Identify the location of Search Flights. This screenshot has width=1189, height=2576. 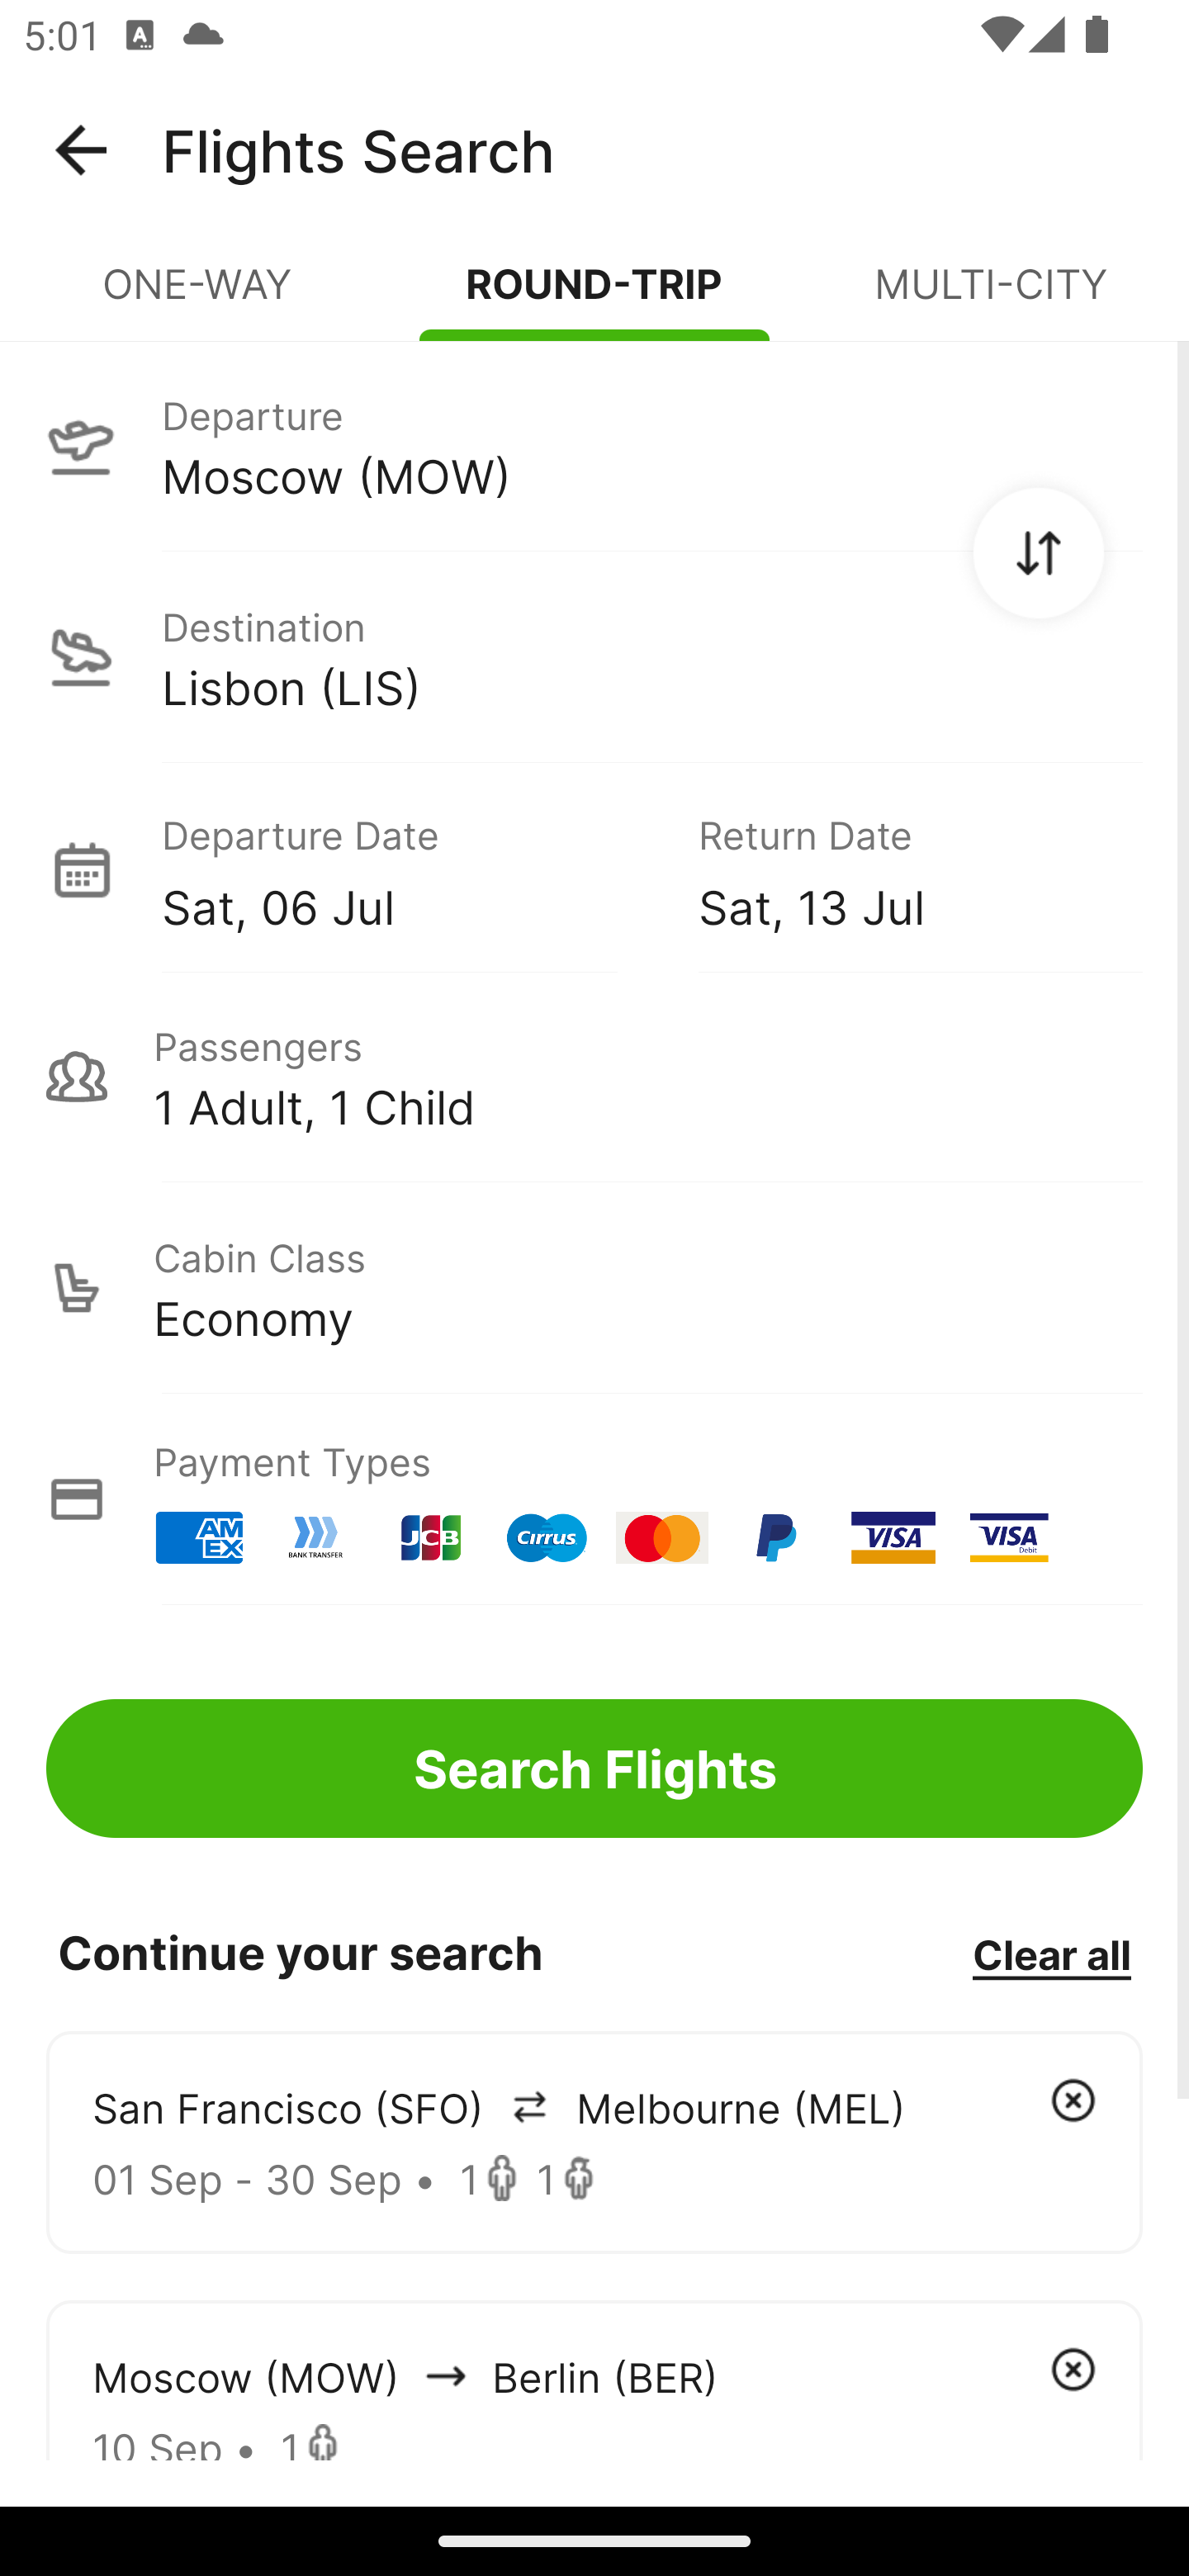
(594, 1769).